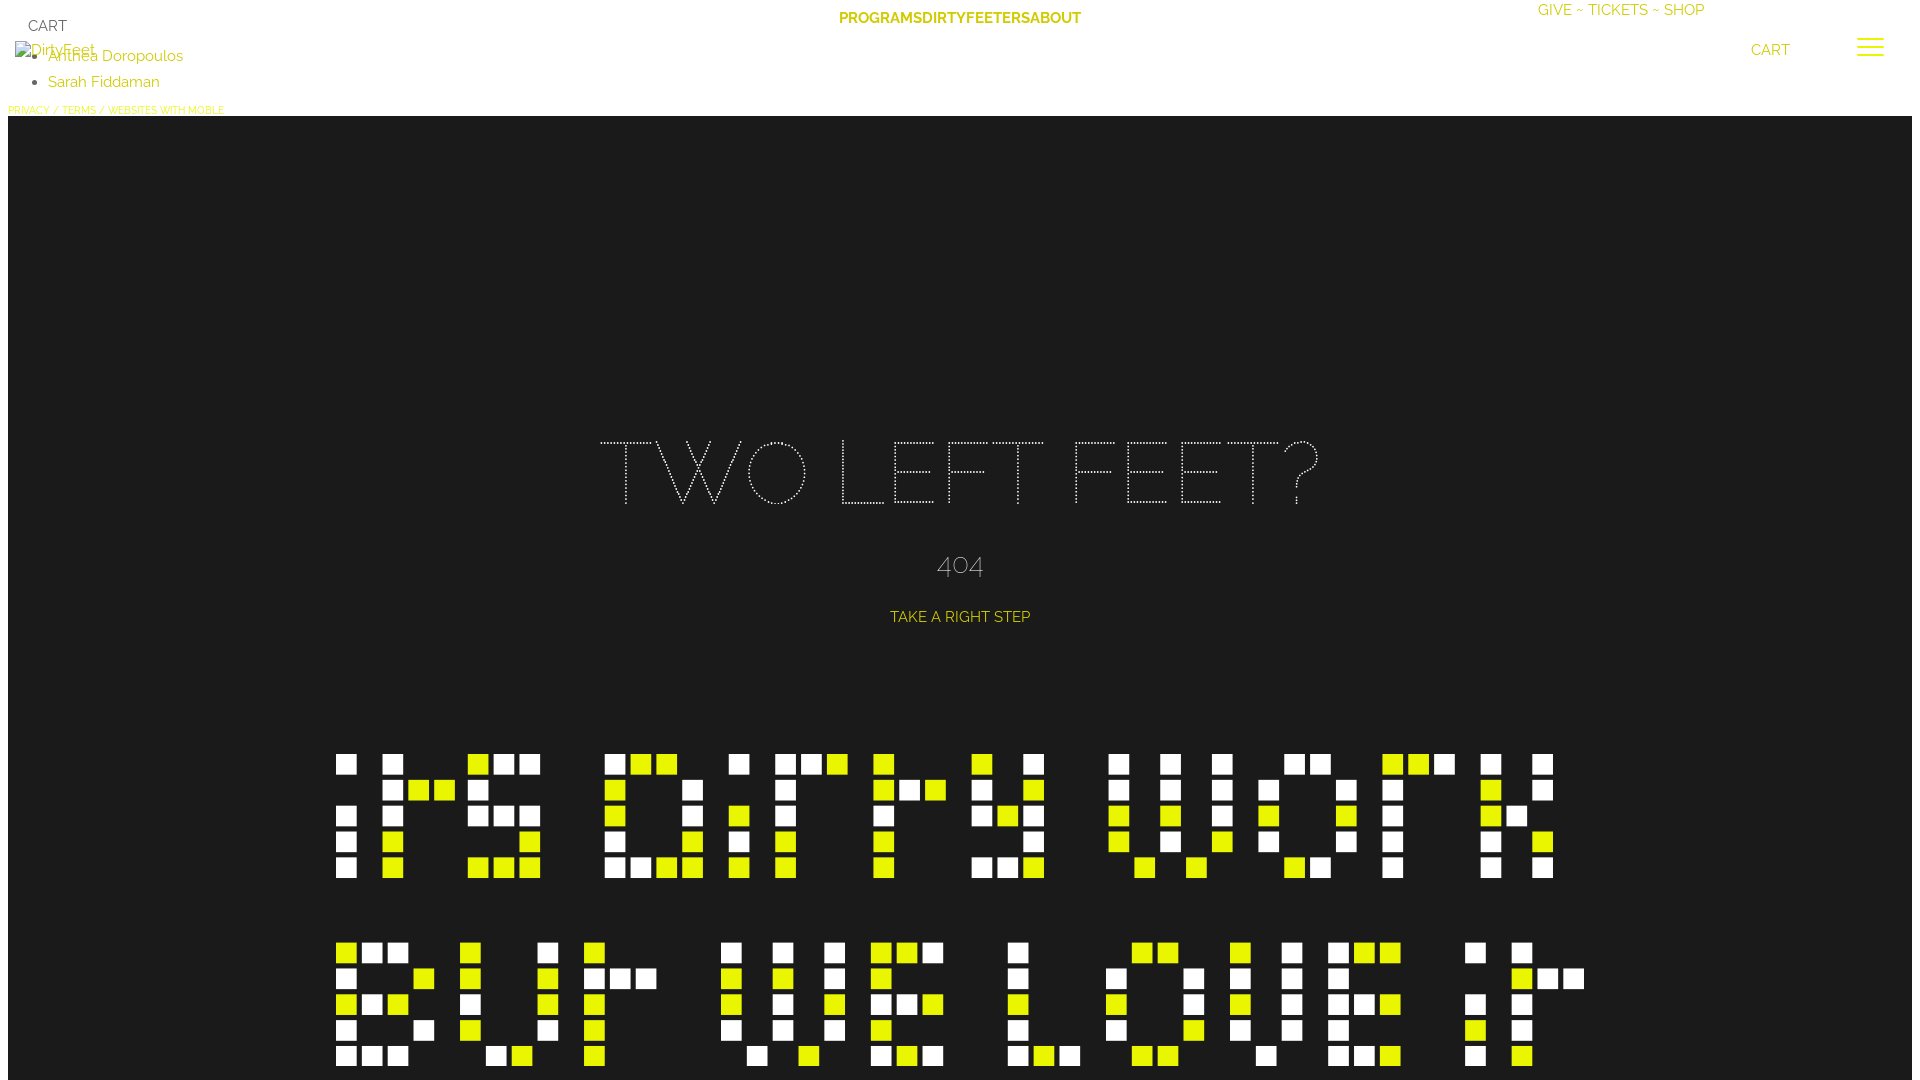  Describe the element at coordinates (935, 26) in the screenshot. I see `CART` at that location.